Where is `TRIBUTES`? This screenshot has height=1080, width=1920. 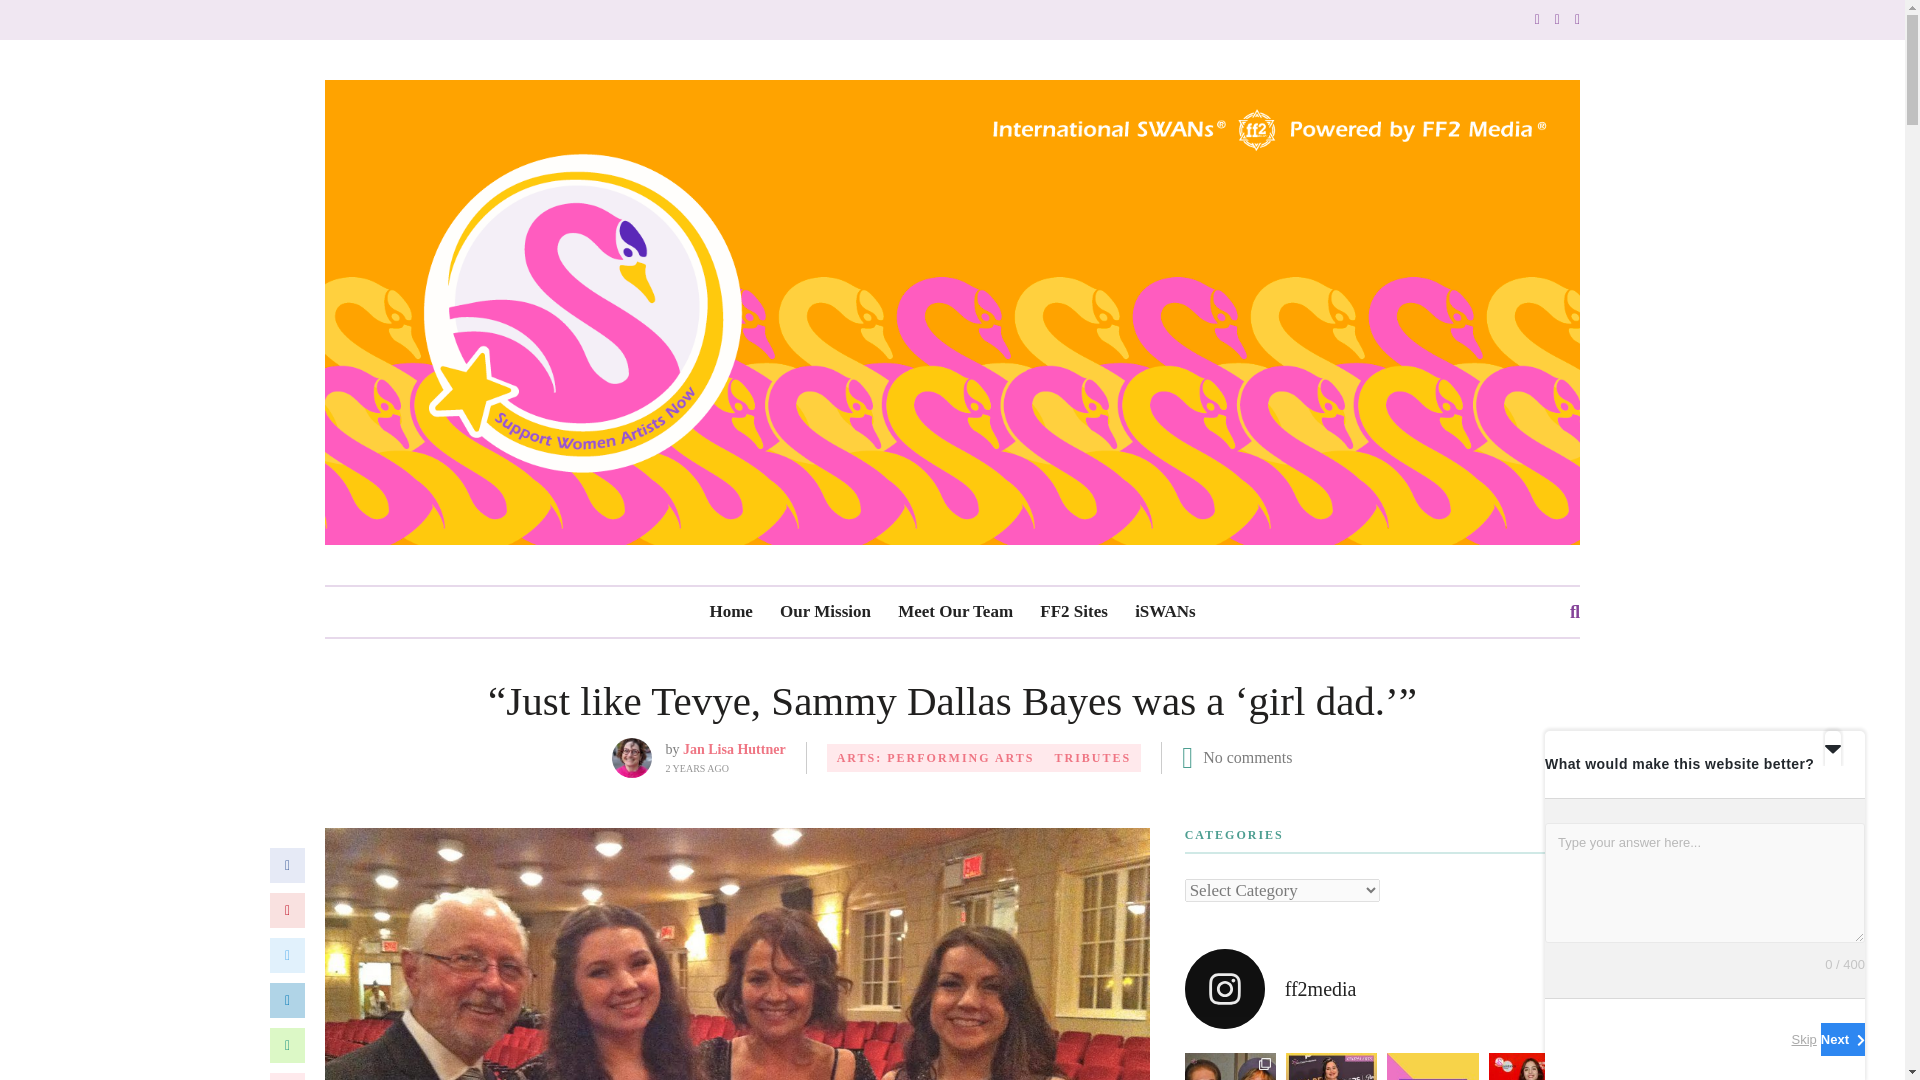 TRIBUTES is located at coordinates (1093, 758).